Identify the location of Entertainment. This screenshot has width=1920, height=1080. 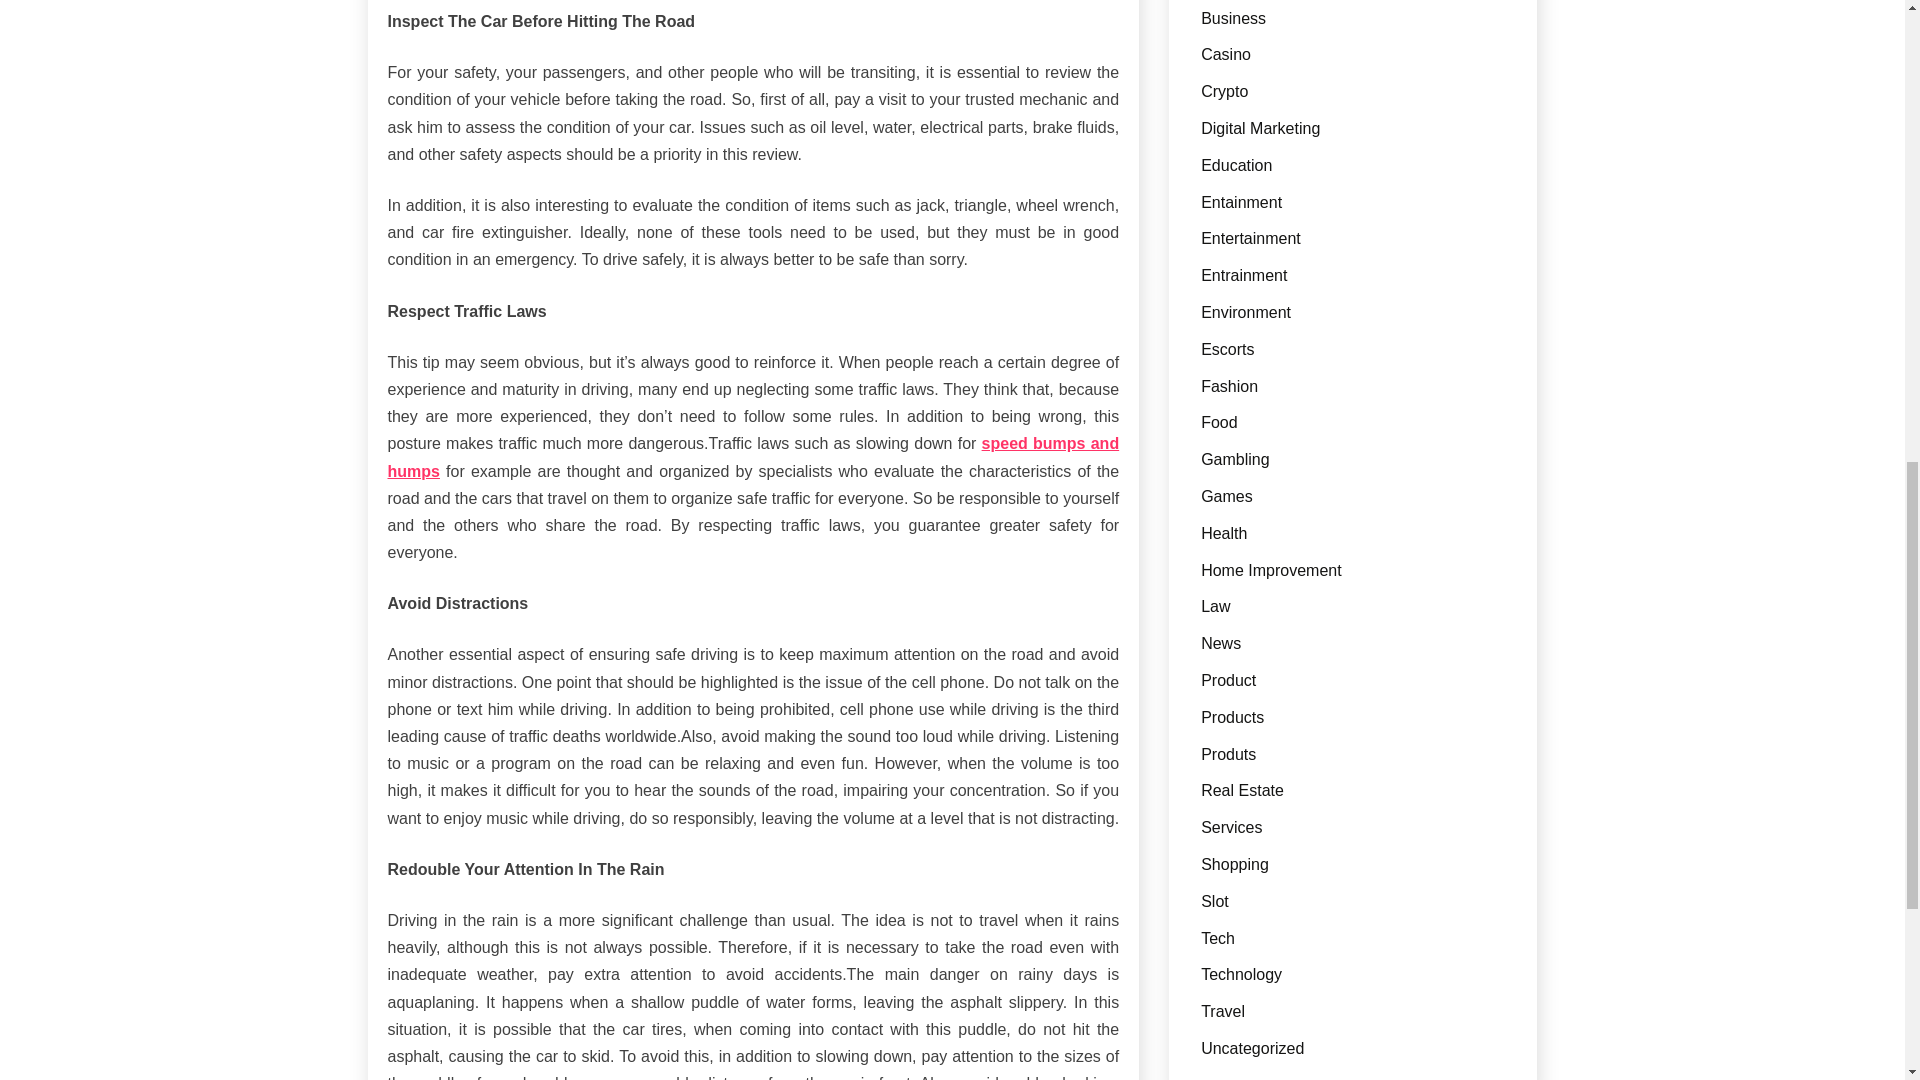
(1251, 238).